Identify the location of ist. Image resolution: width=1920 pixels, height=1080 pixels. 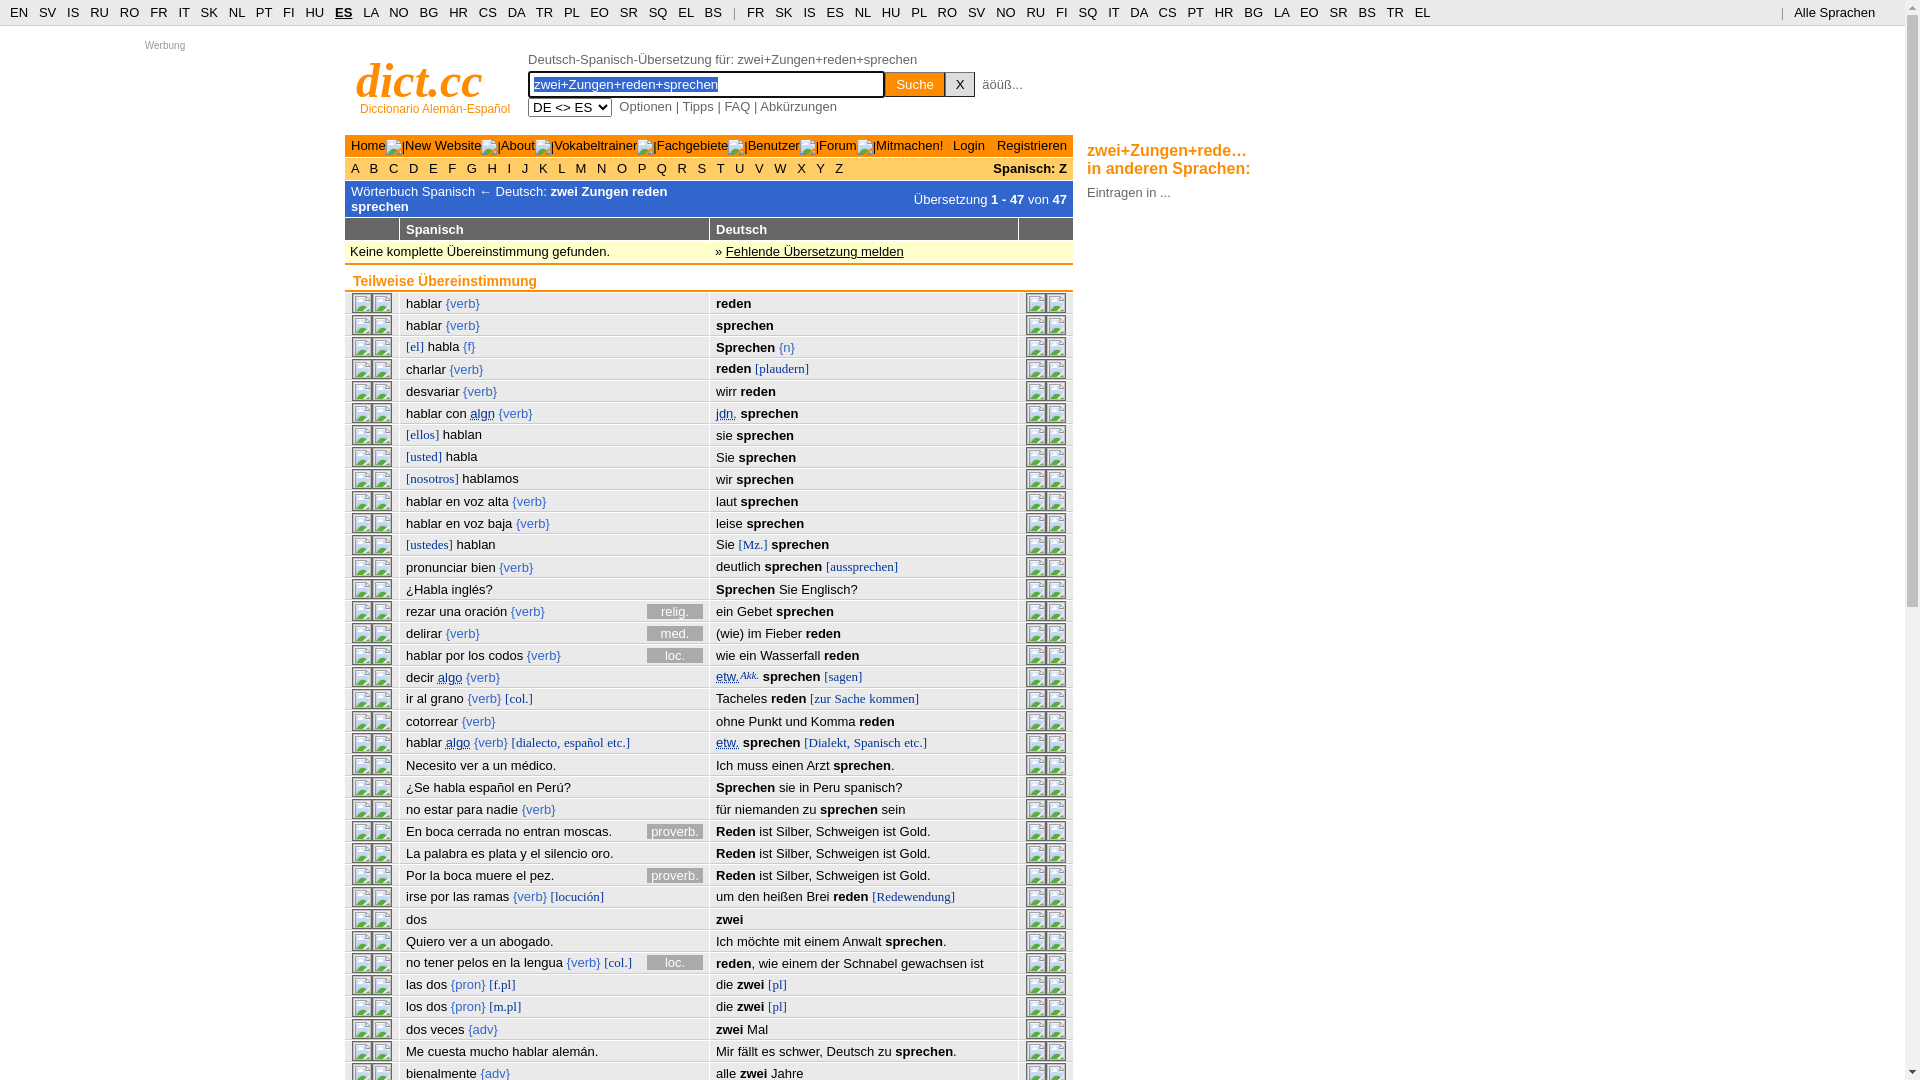
(766, 854).